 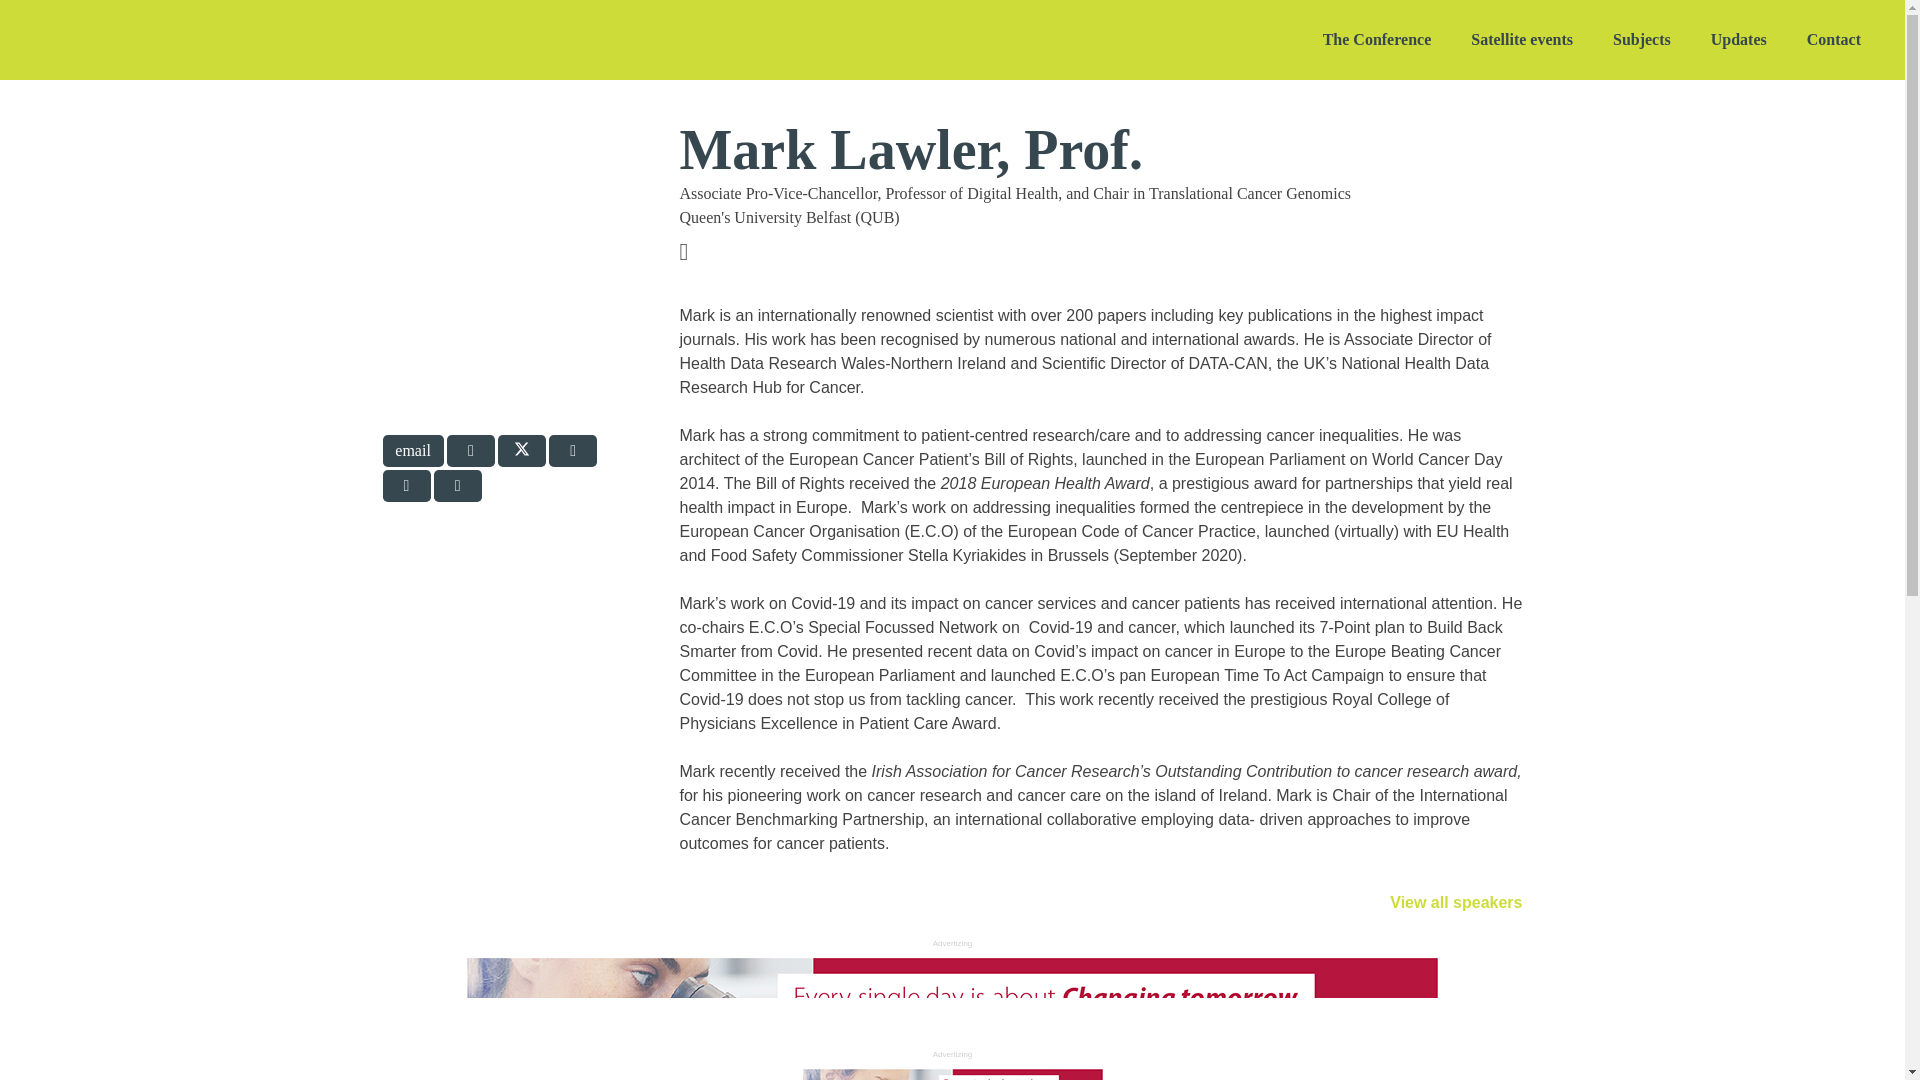 I want to click on Share this, so click(x=573, y=450).